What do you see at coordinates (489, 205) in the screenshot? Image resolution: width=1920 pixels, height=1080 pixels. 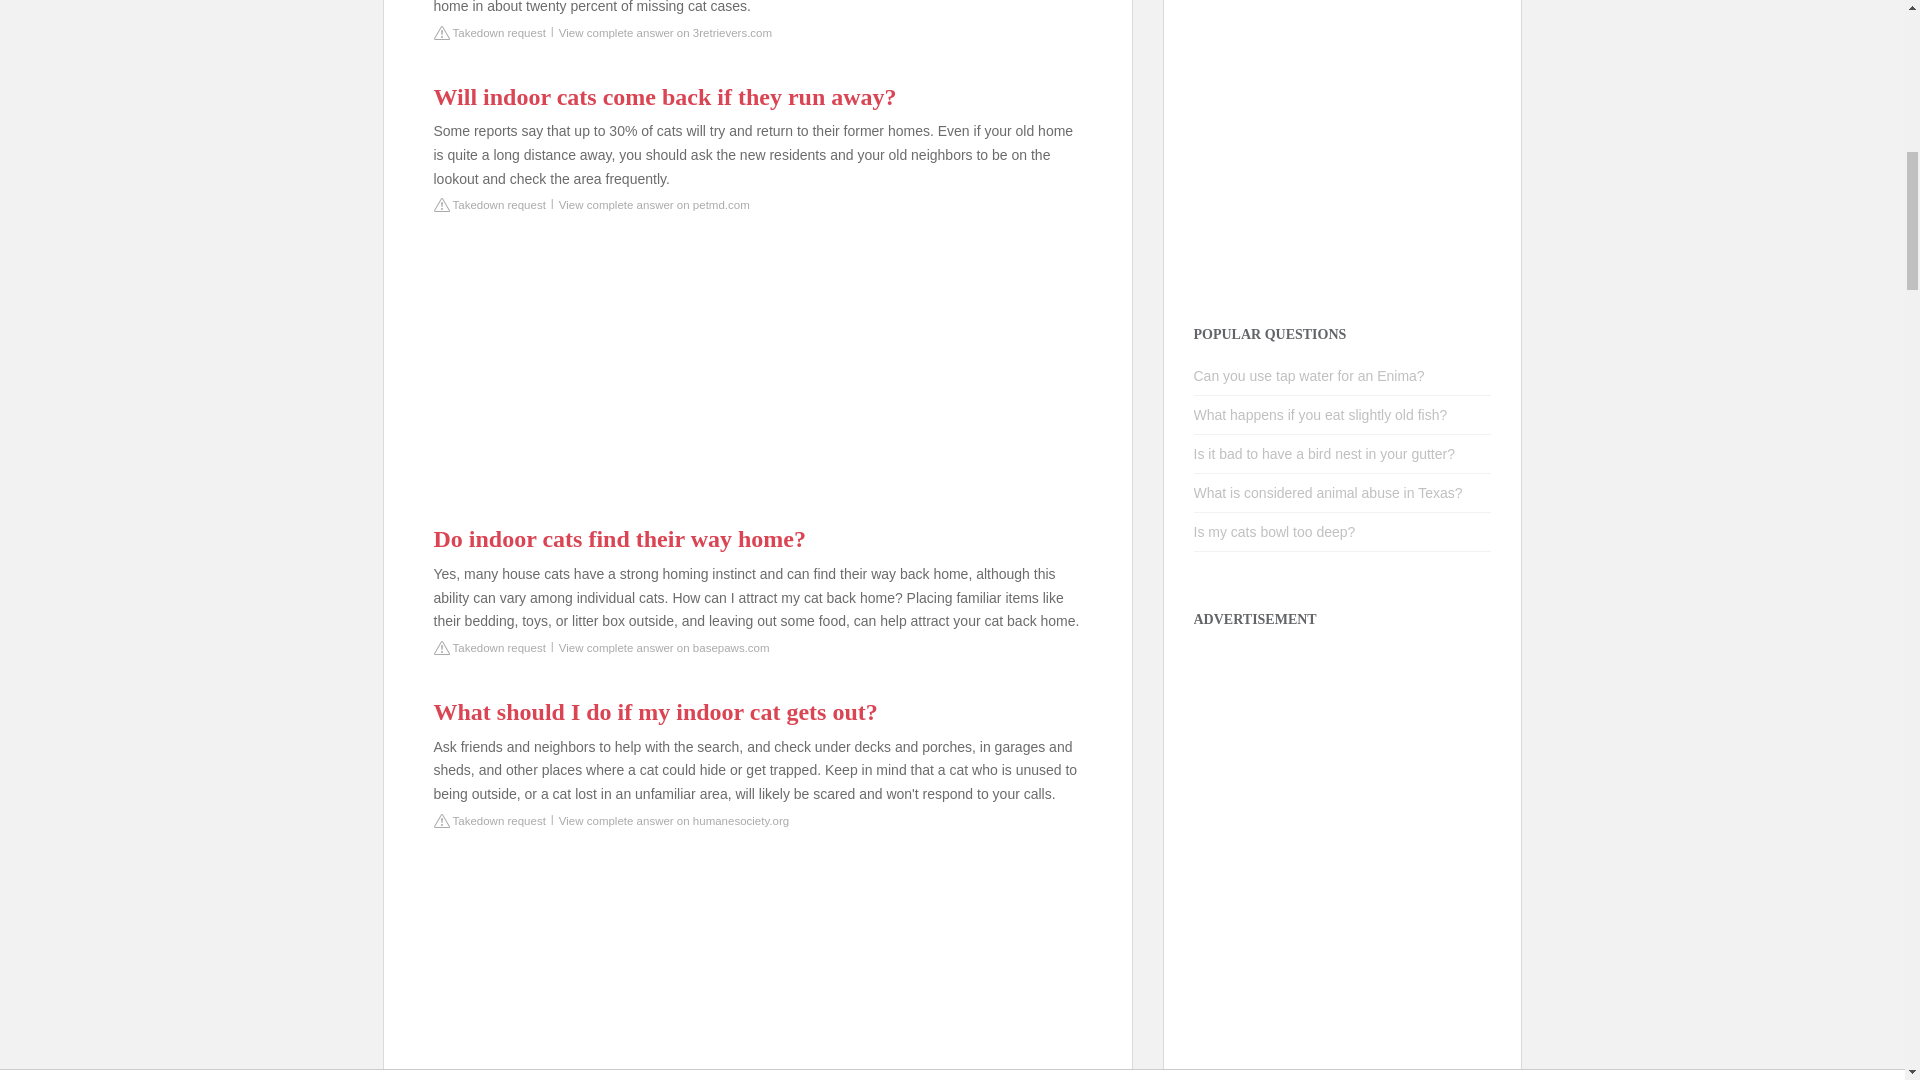 I see ` Takedown request` at bounding box center [489, 205].